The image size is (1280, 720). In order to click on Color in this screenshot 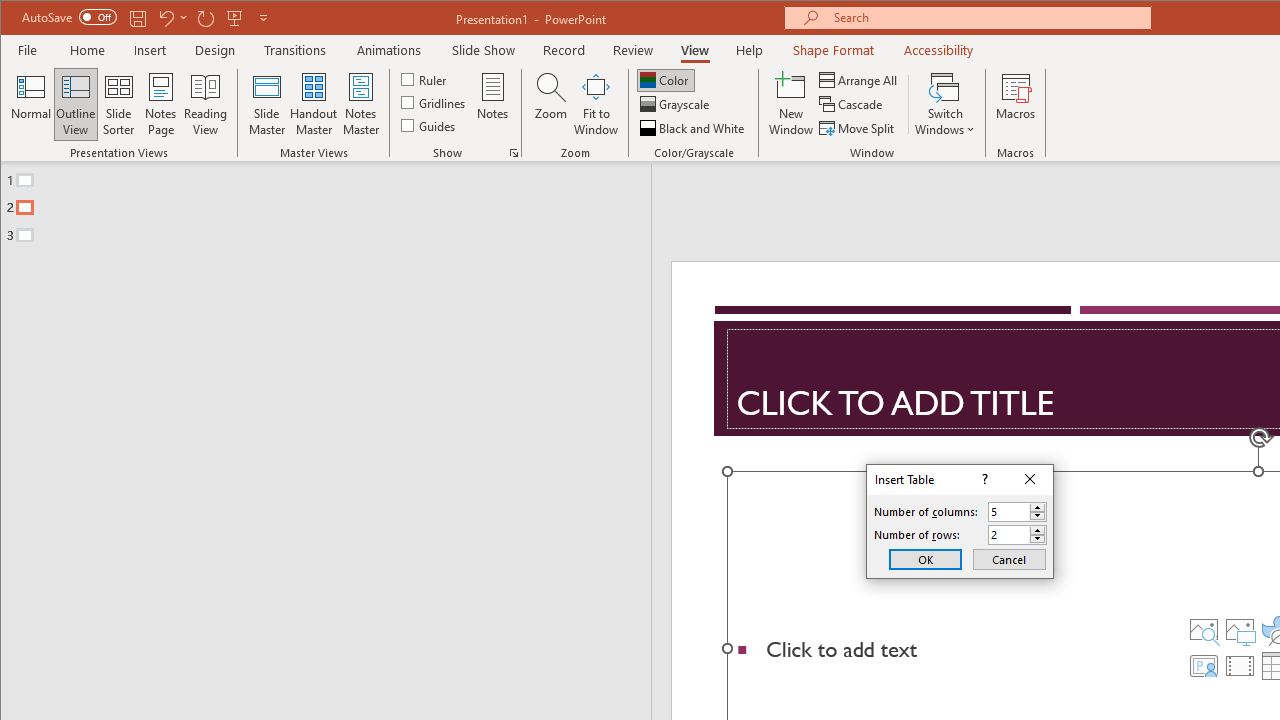, I will do `click(666, 80)`.